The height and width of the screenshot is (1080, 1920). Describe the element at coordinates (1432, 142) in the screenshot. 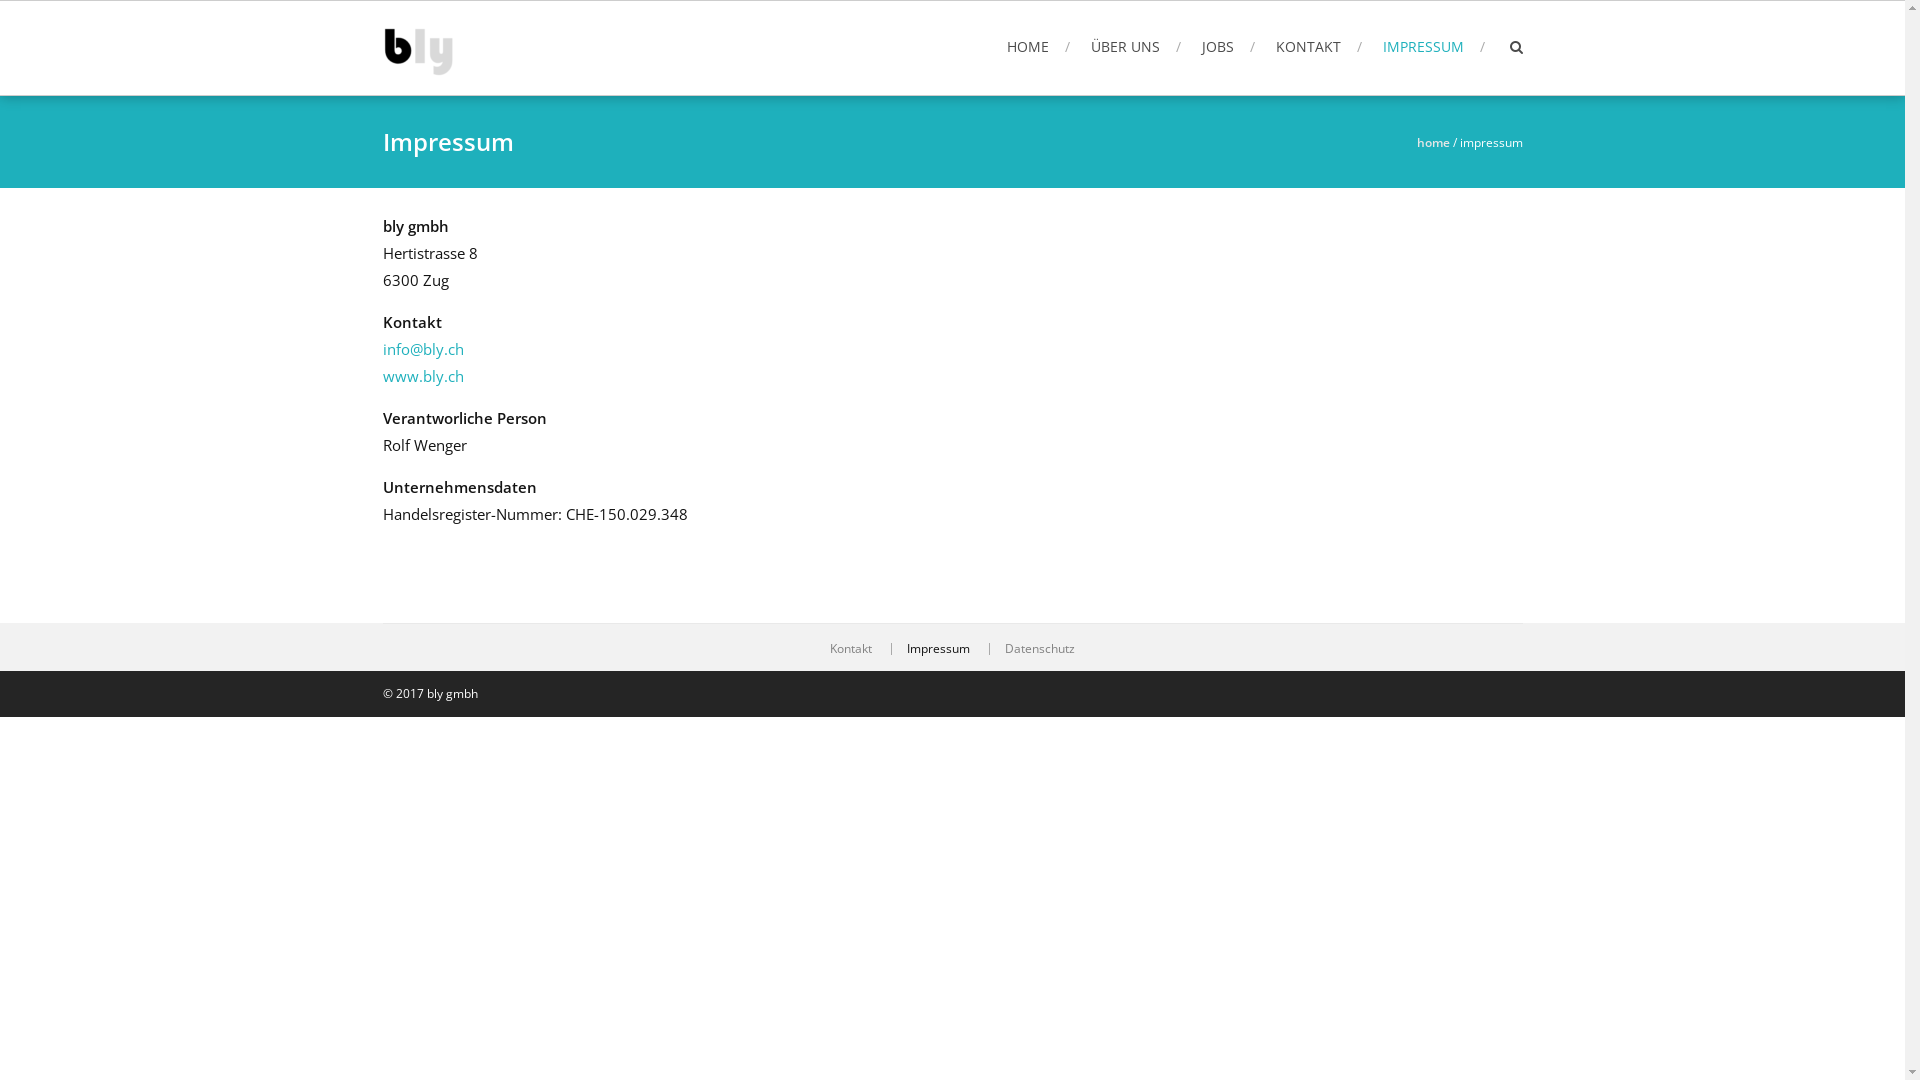

I see `home` at that location.